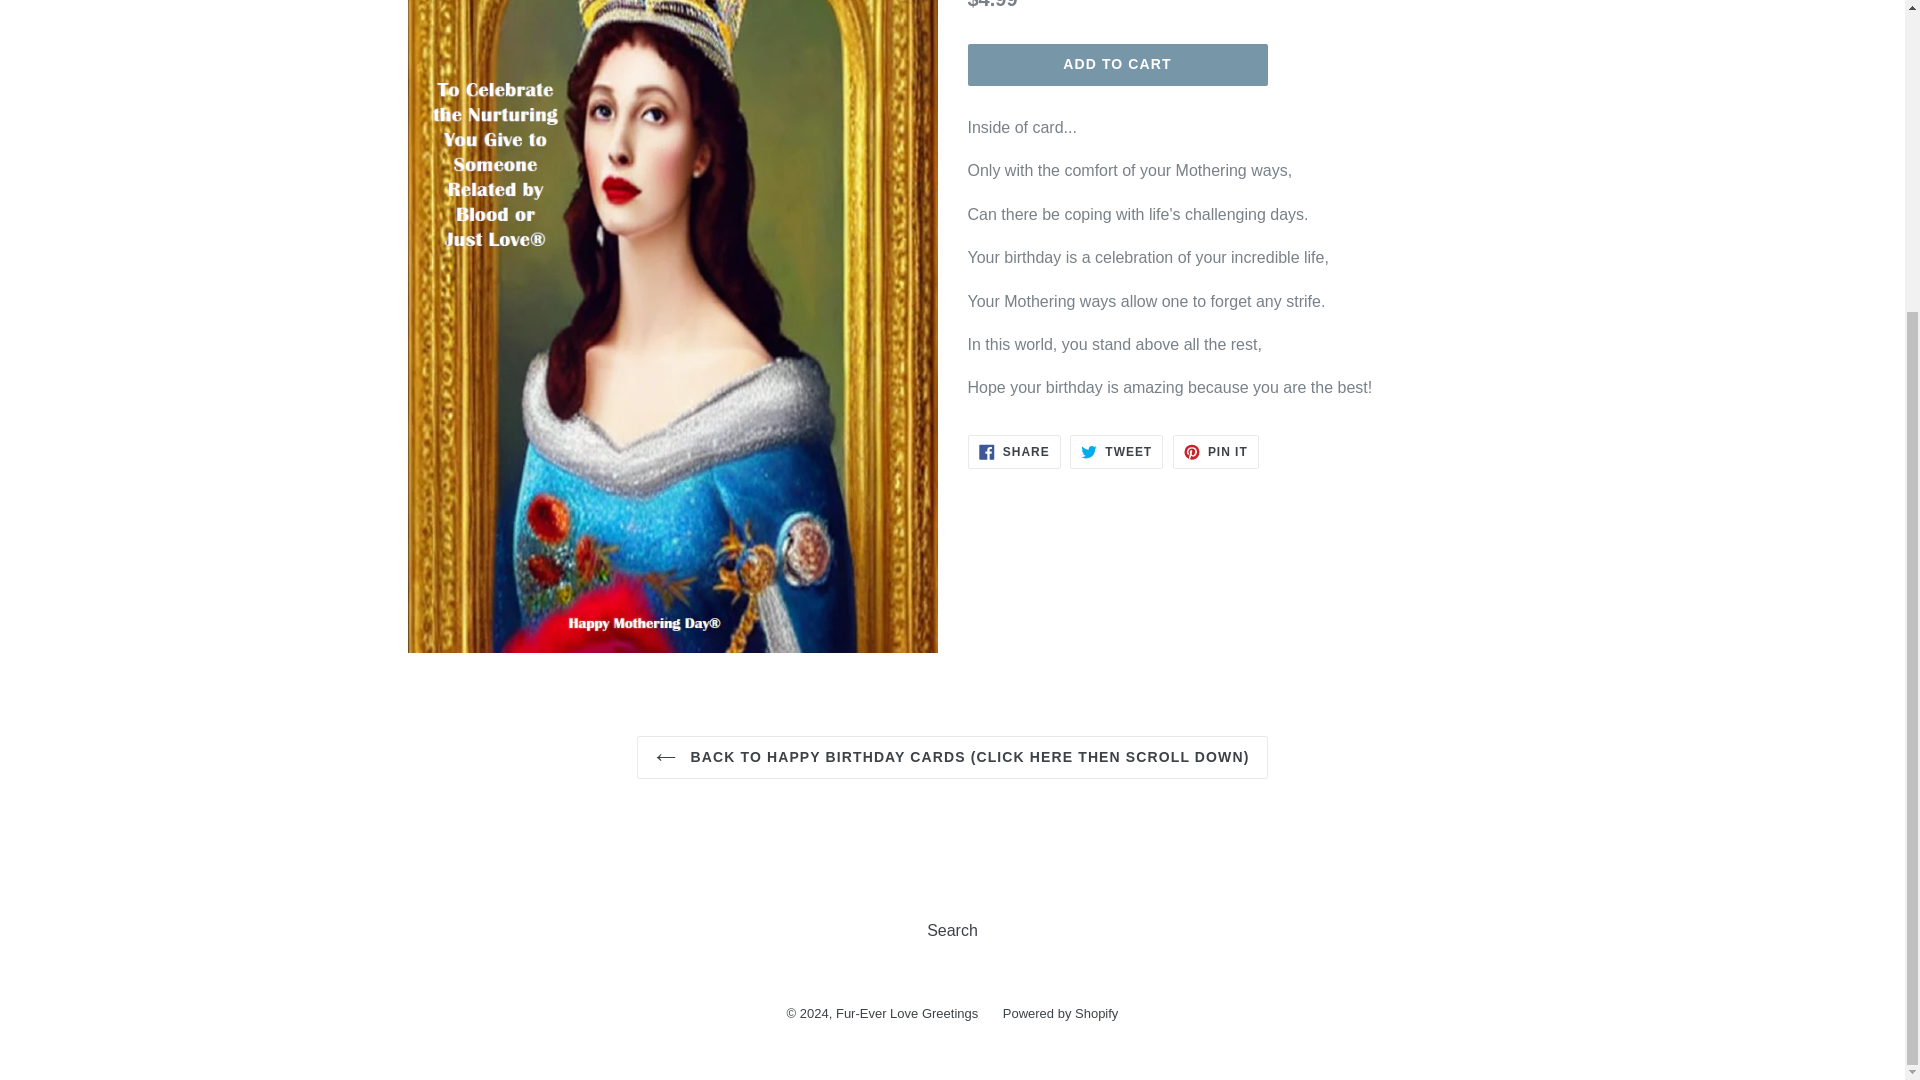 The image size is (1920, 1080). I want to click on Share on Facebook, so click(1116, 452).